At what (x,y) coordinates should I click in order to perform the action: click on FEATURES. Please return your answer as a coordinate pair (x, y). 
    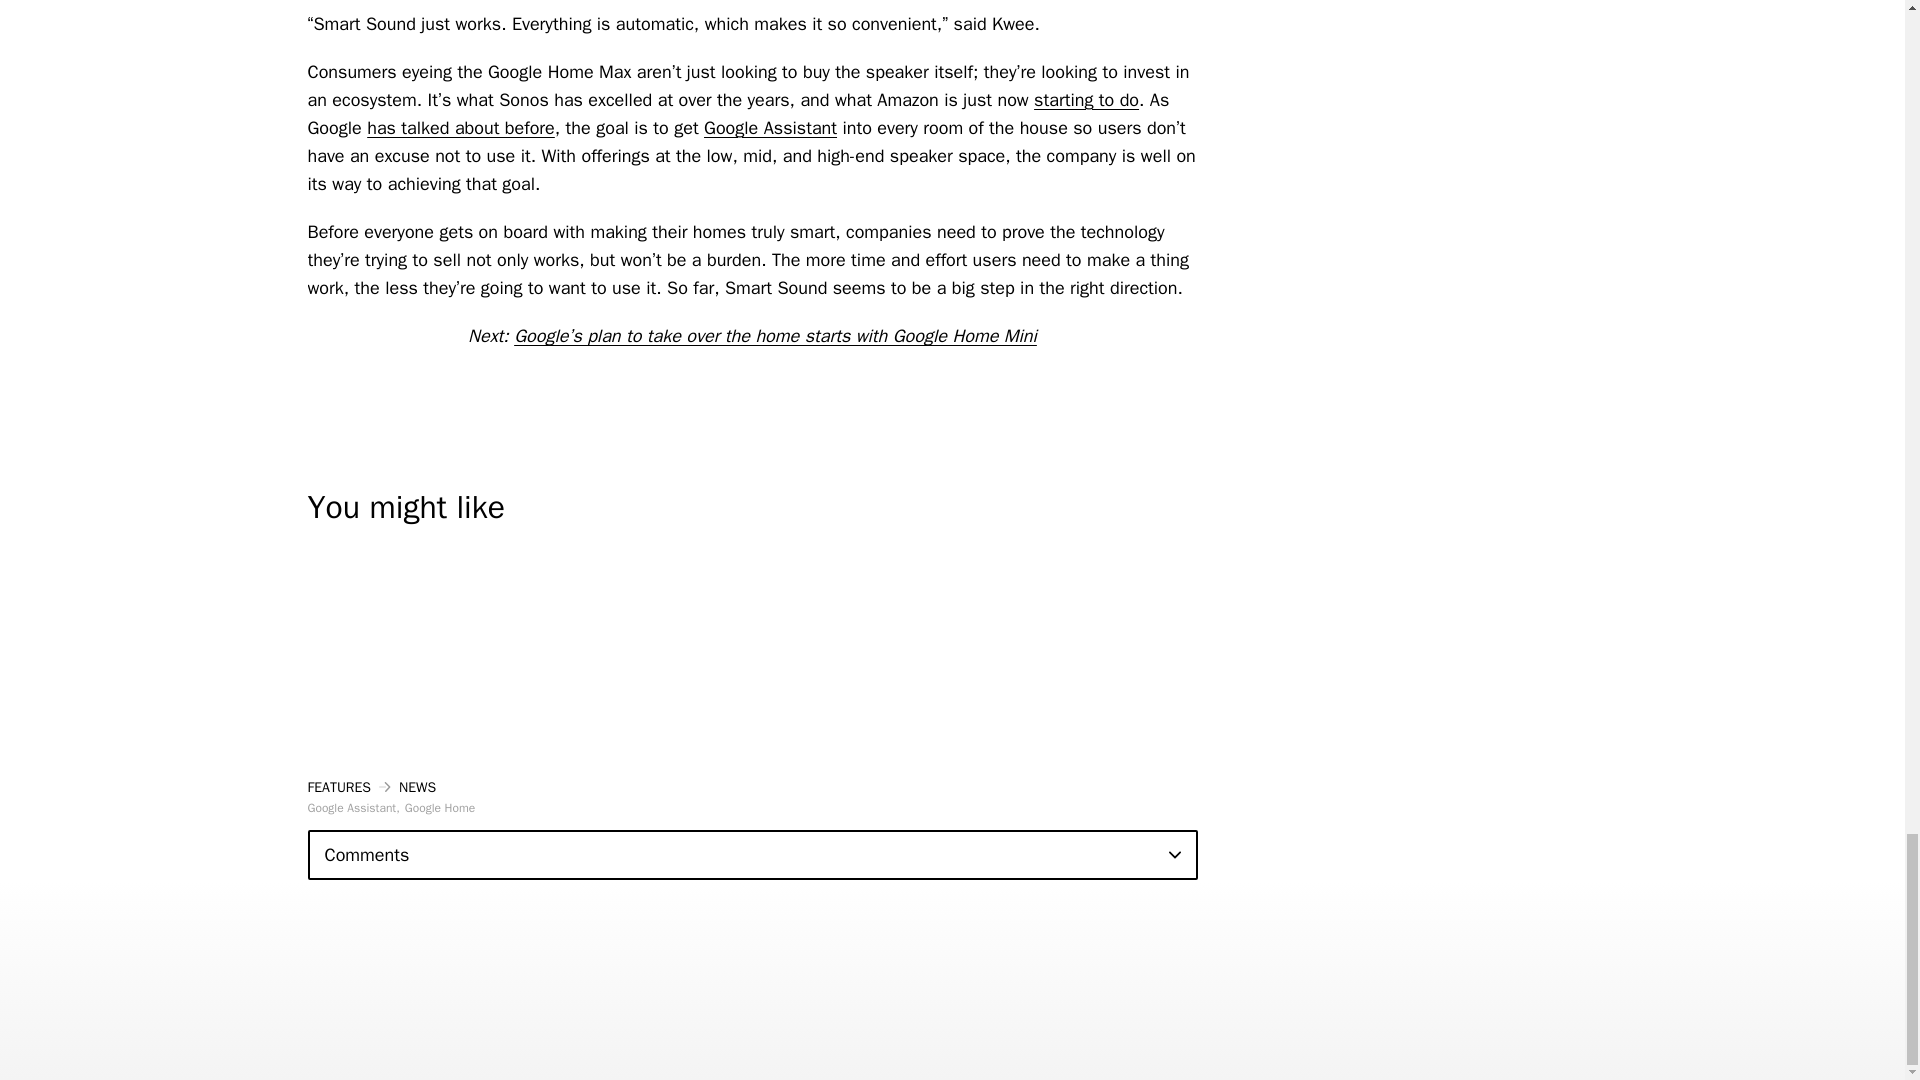
    Looking at the image, I should click on (340, 786).